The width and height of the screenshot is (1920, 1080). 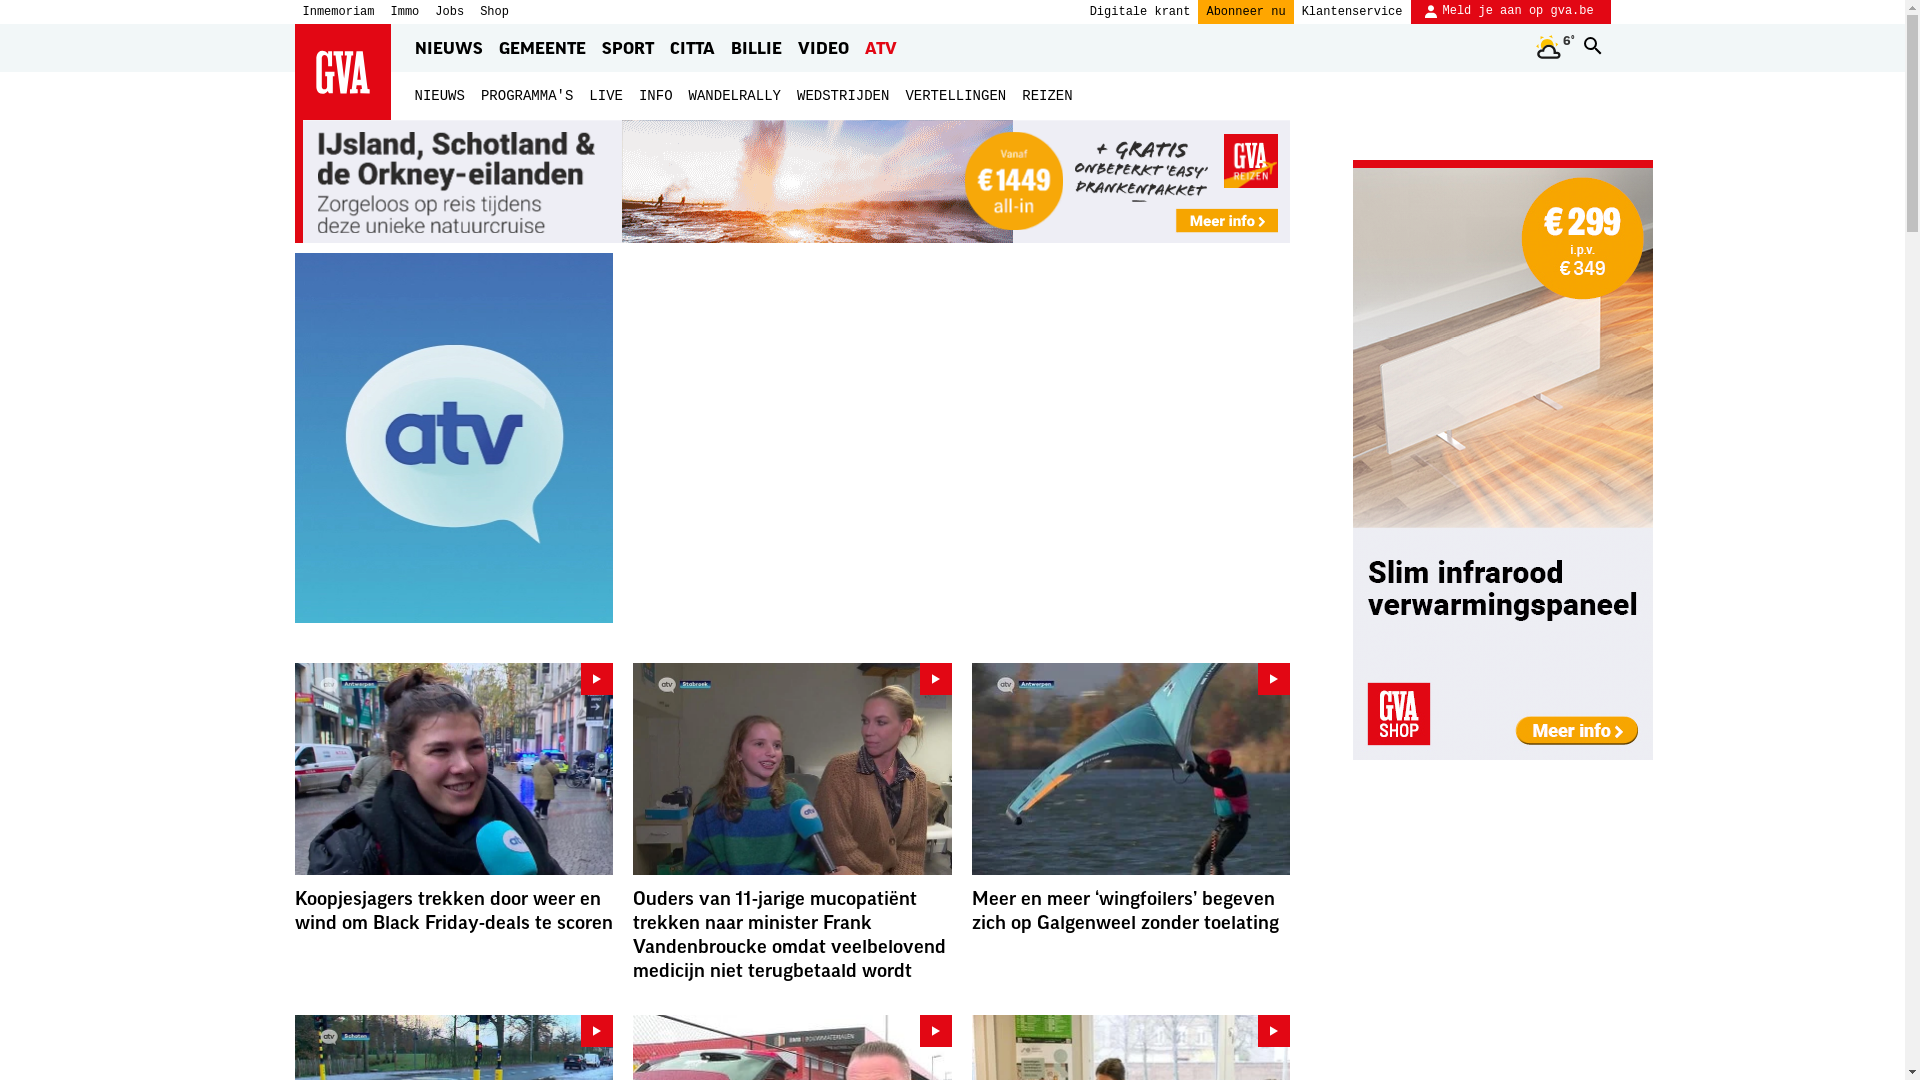 What do you see at coordinates (843, 96) in the screenshot?
I see `WEDSTRIJDEN` at bounding box center [843, 96].